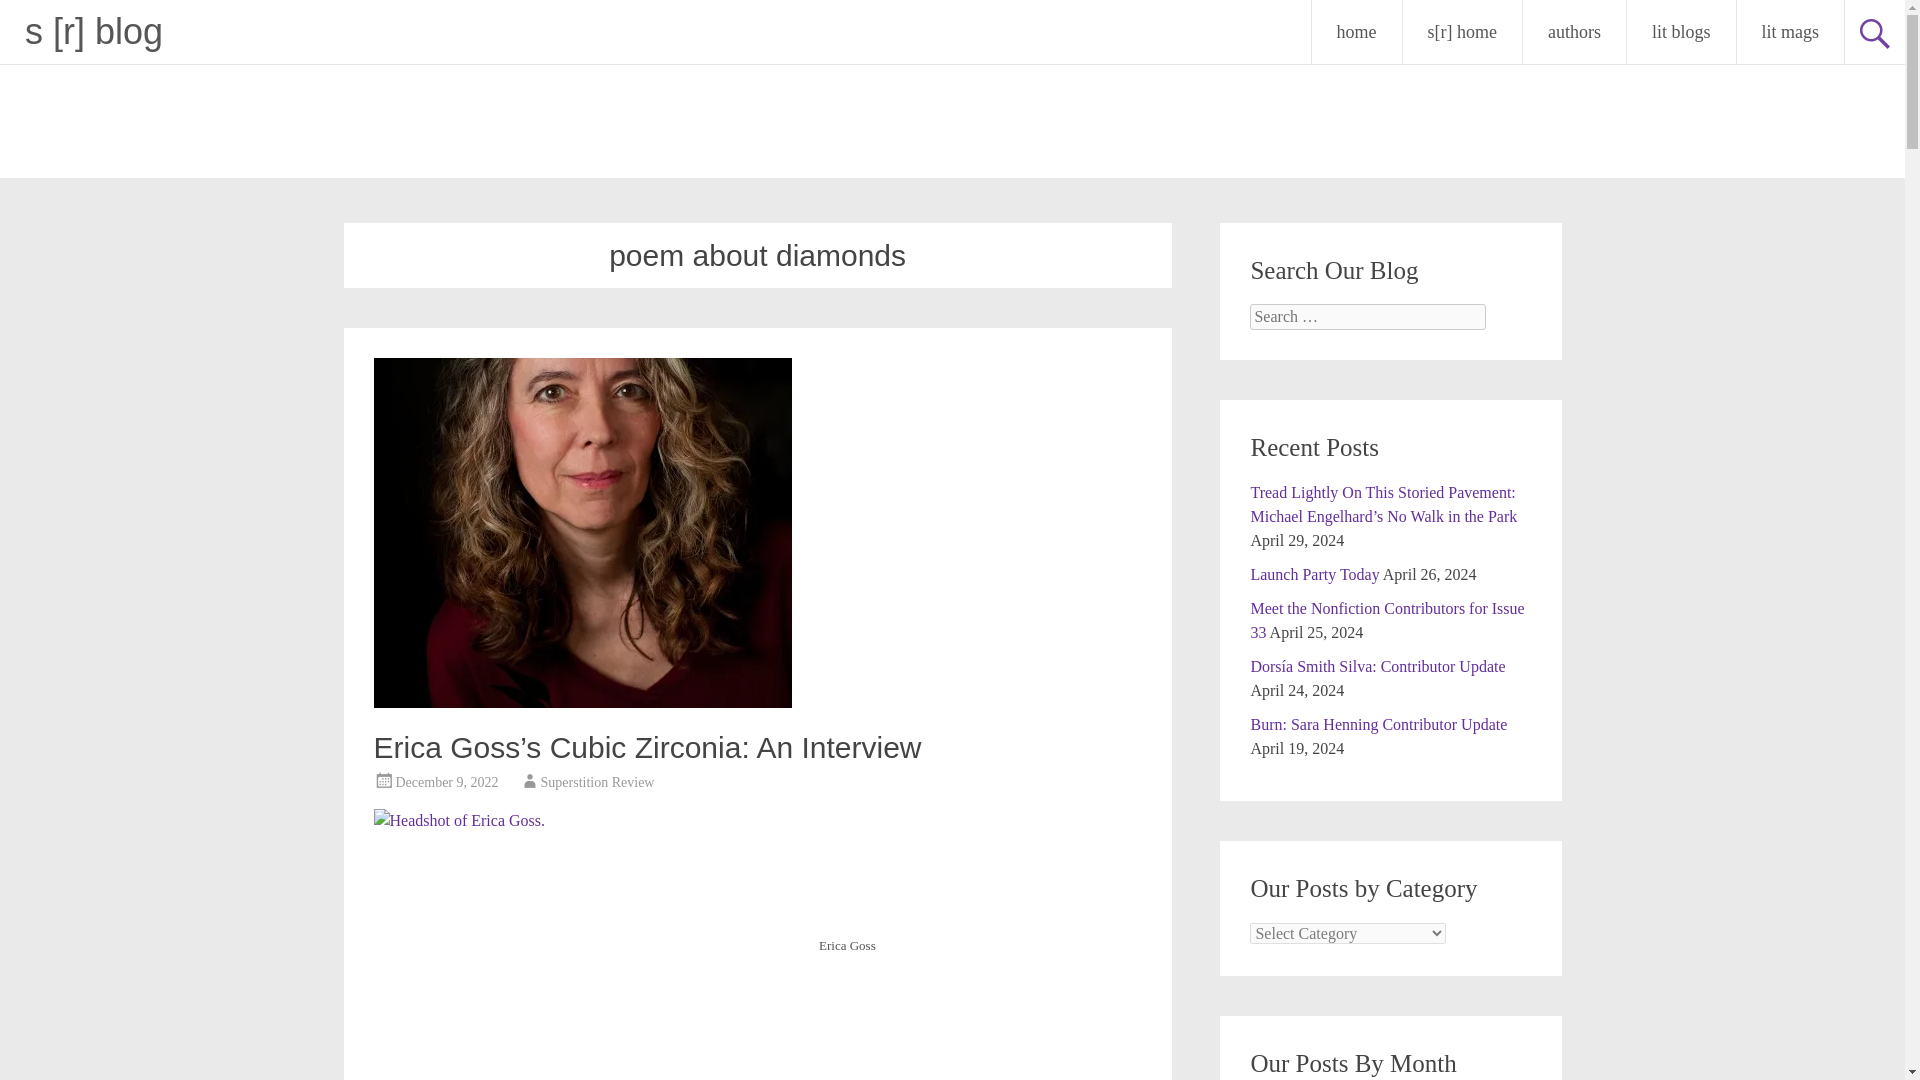 This screenshot has width=1920, height=1080. What do you see at coordinates (1574, 32) in the screenshot?
I see `authors` at bounding box center [1574, 32].